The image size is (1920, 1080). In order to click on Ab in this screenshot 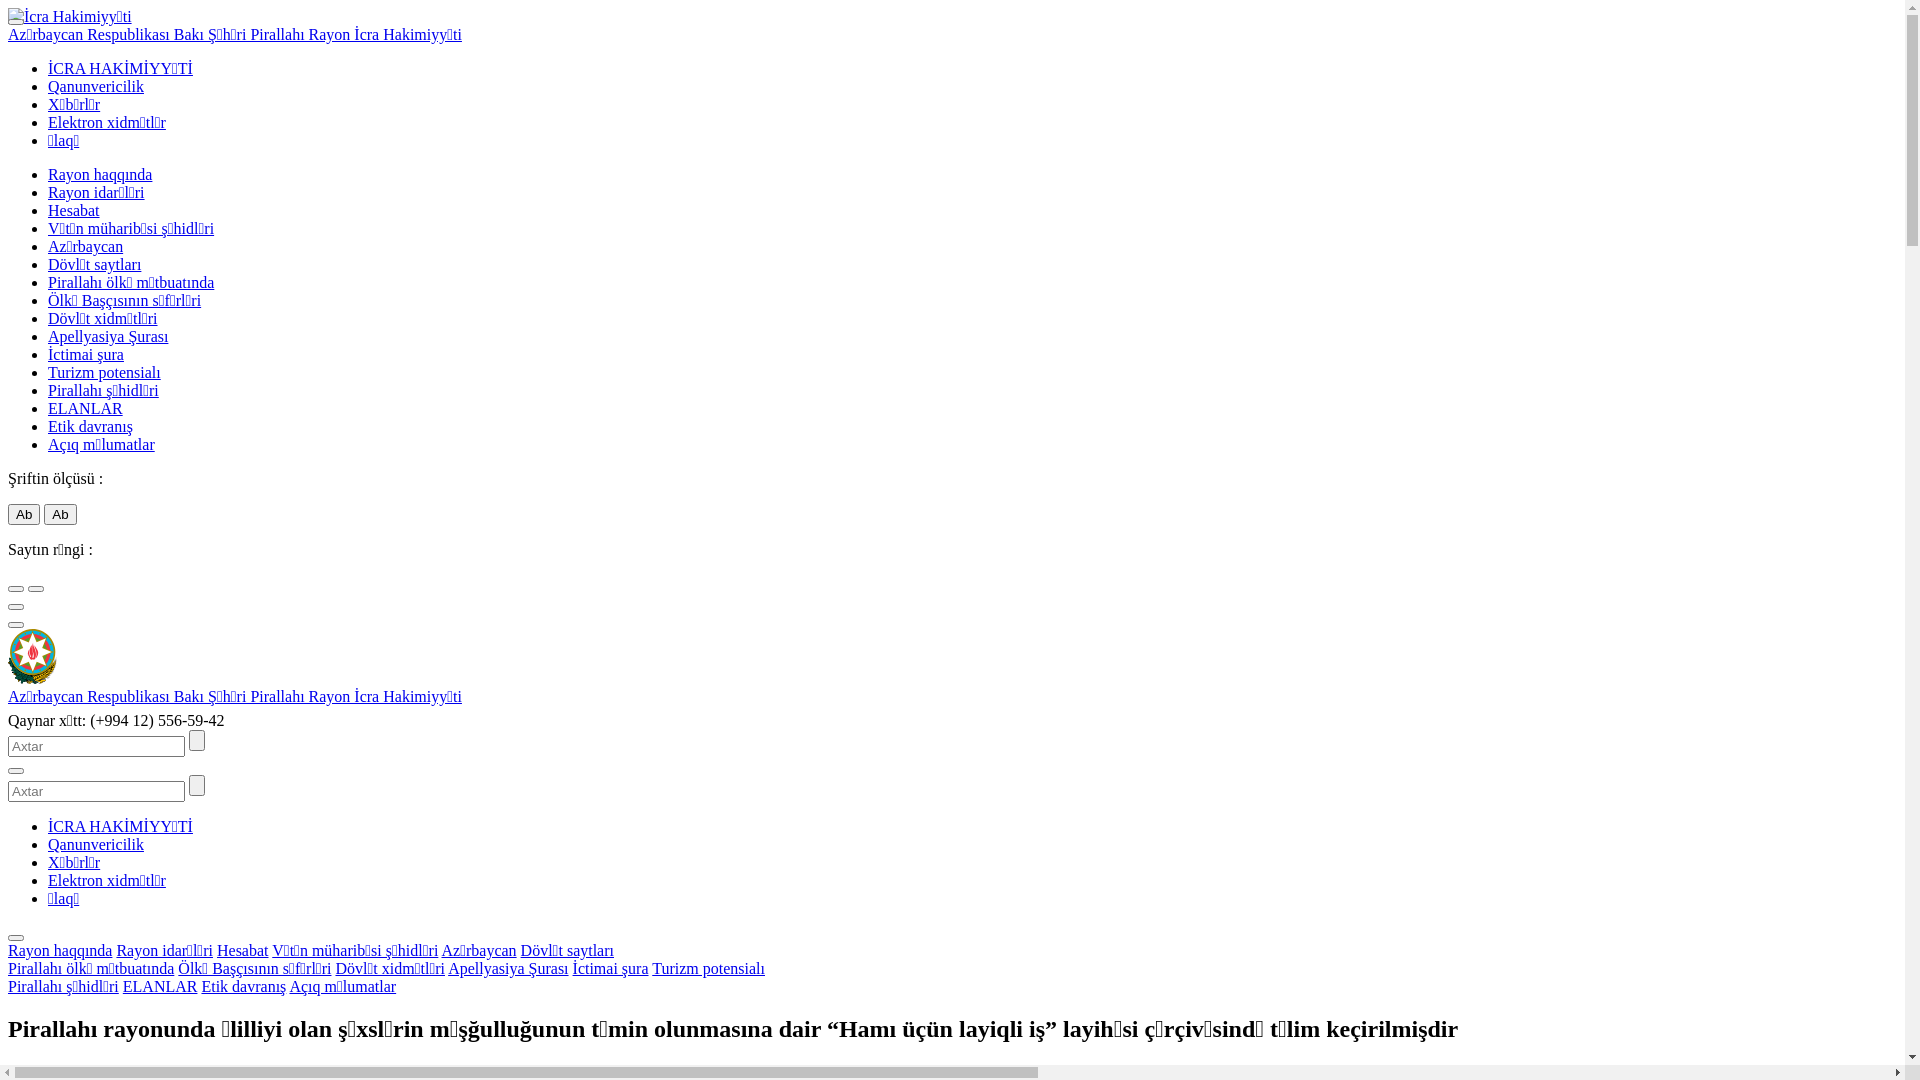, I will do `click(24, 514)`.